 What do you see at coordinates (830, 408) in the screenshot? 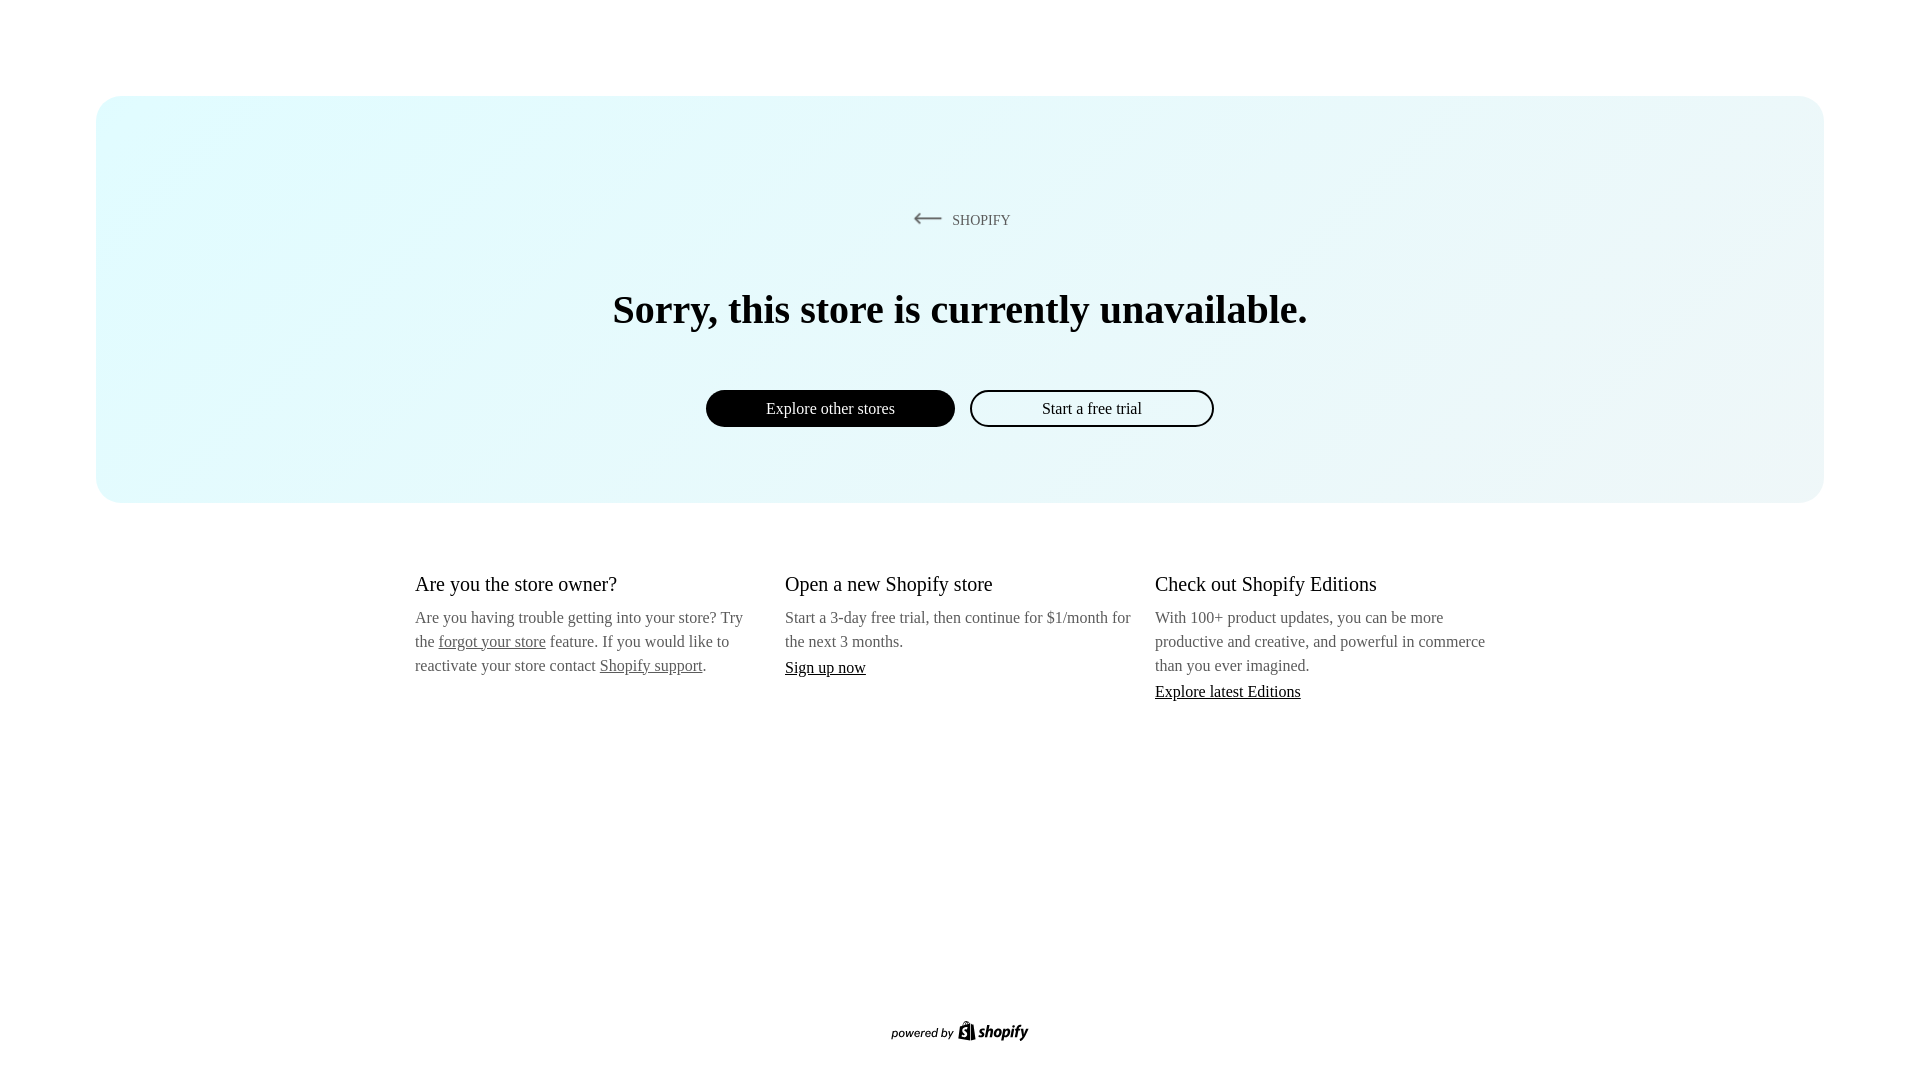
I see `Explore other stores` at bounding box center [830, 408].